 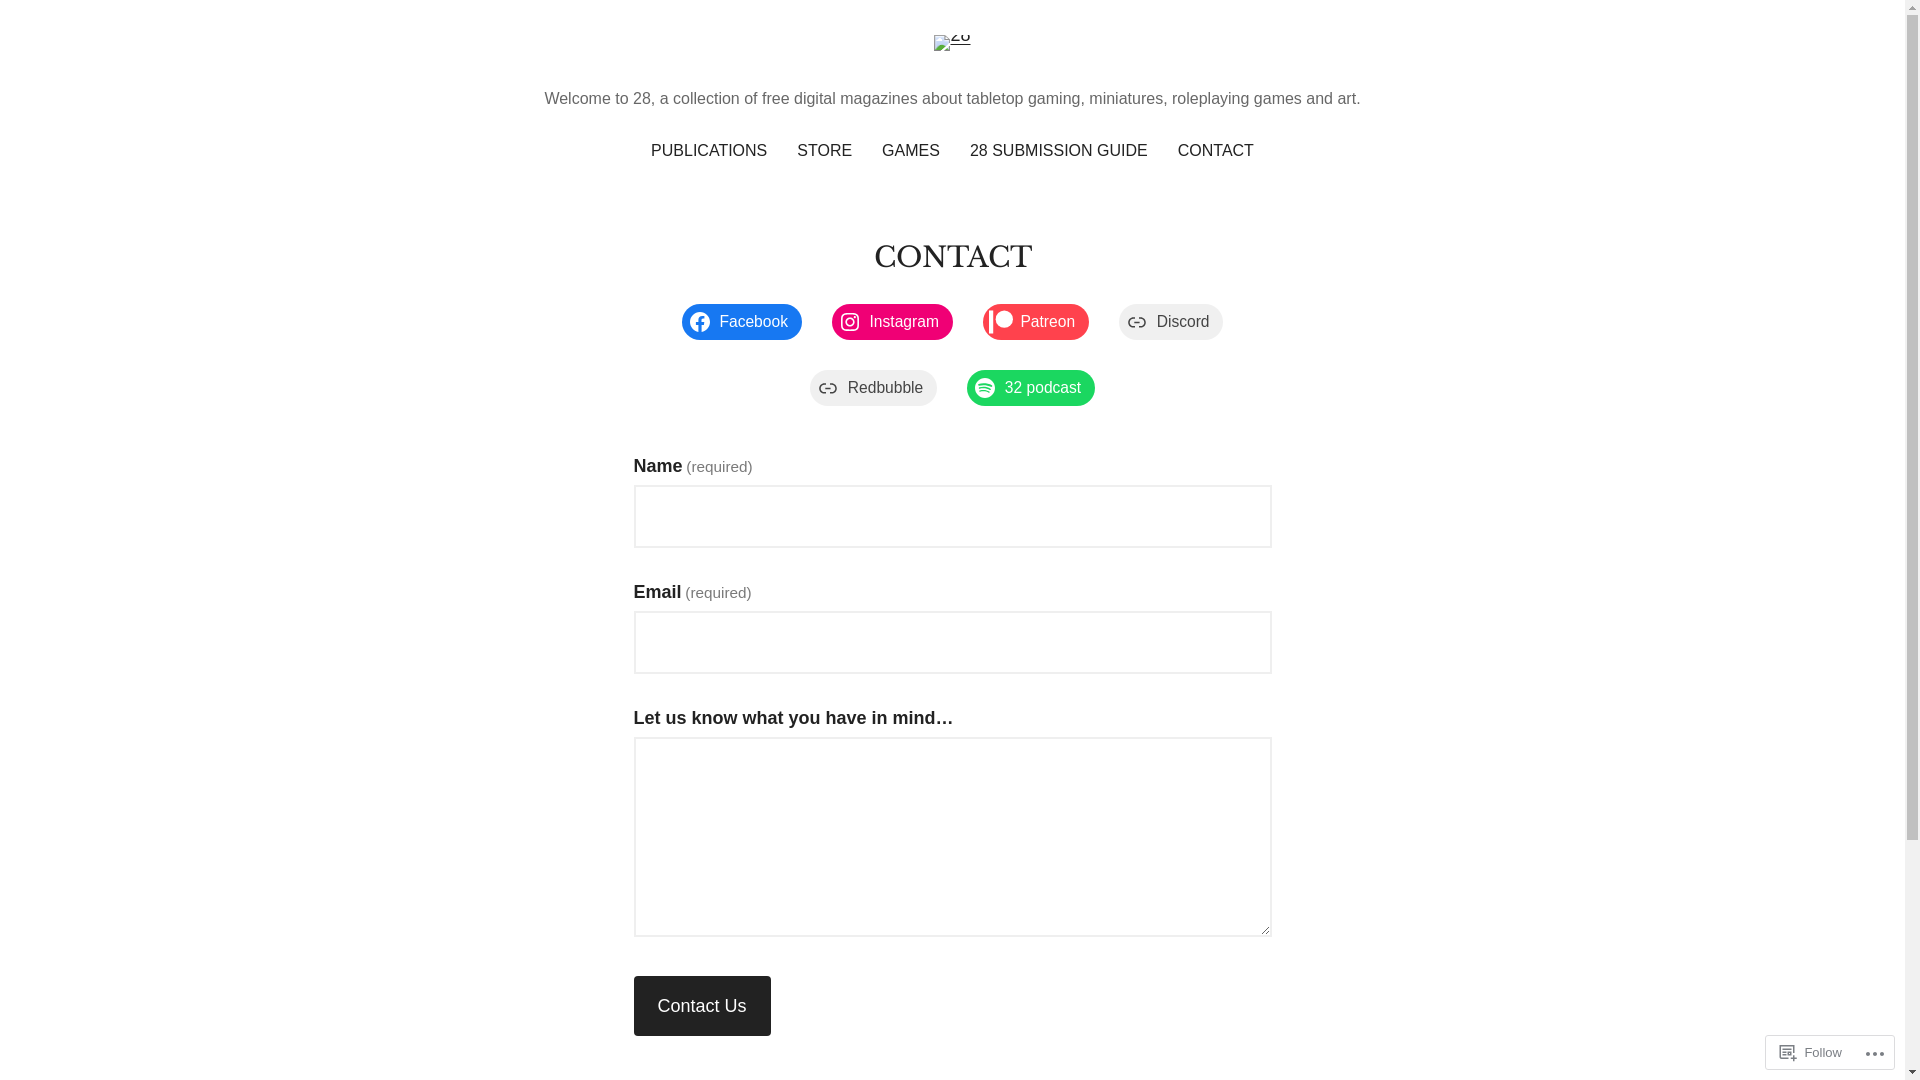 What do you see at coordinates (709, 151) in the screenshot?
I see `PUBLICATIONS` at bounding box center [709, 151].